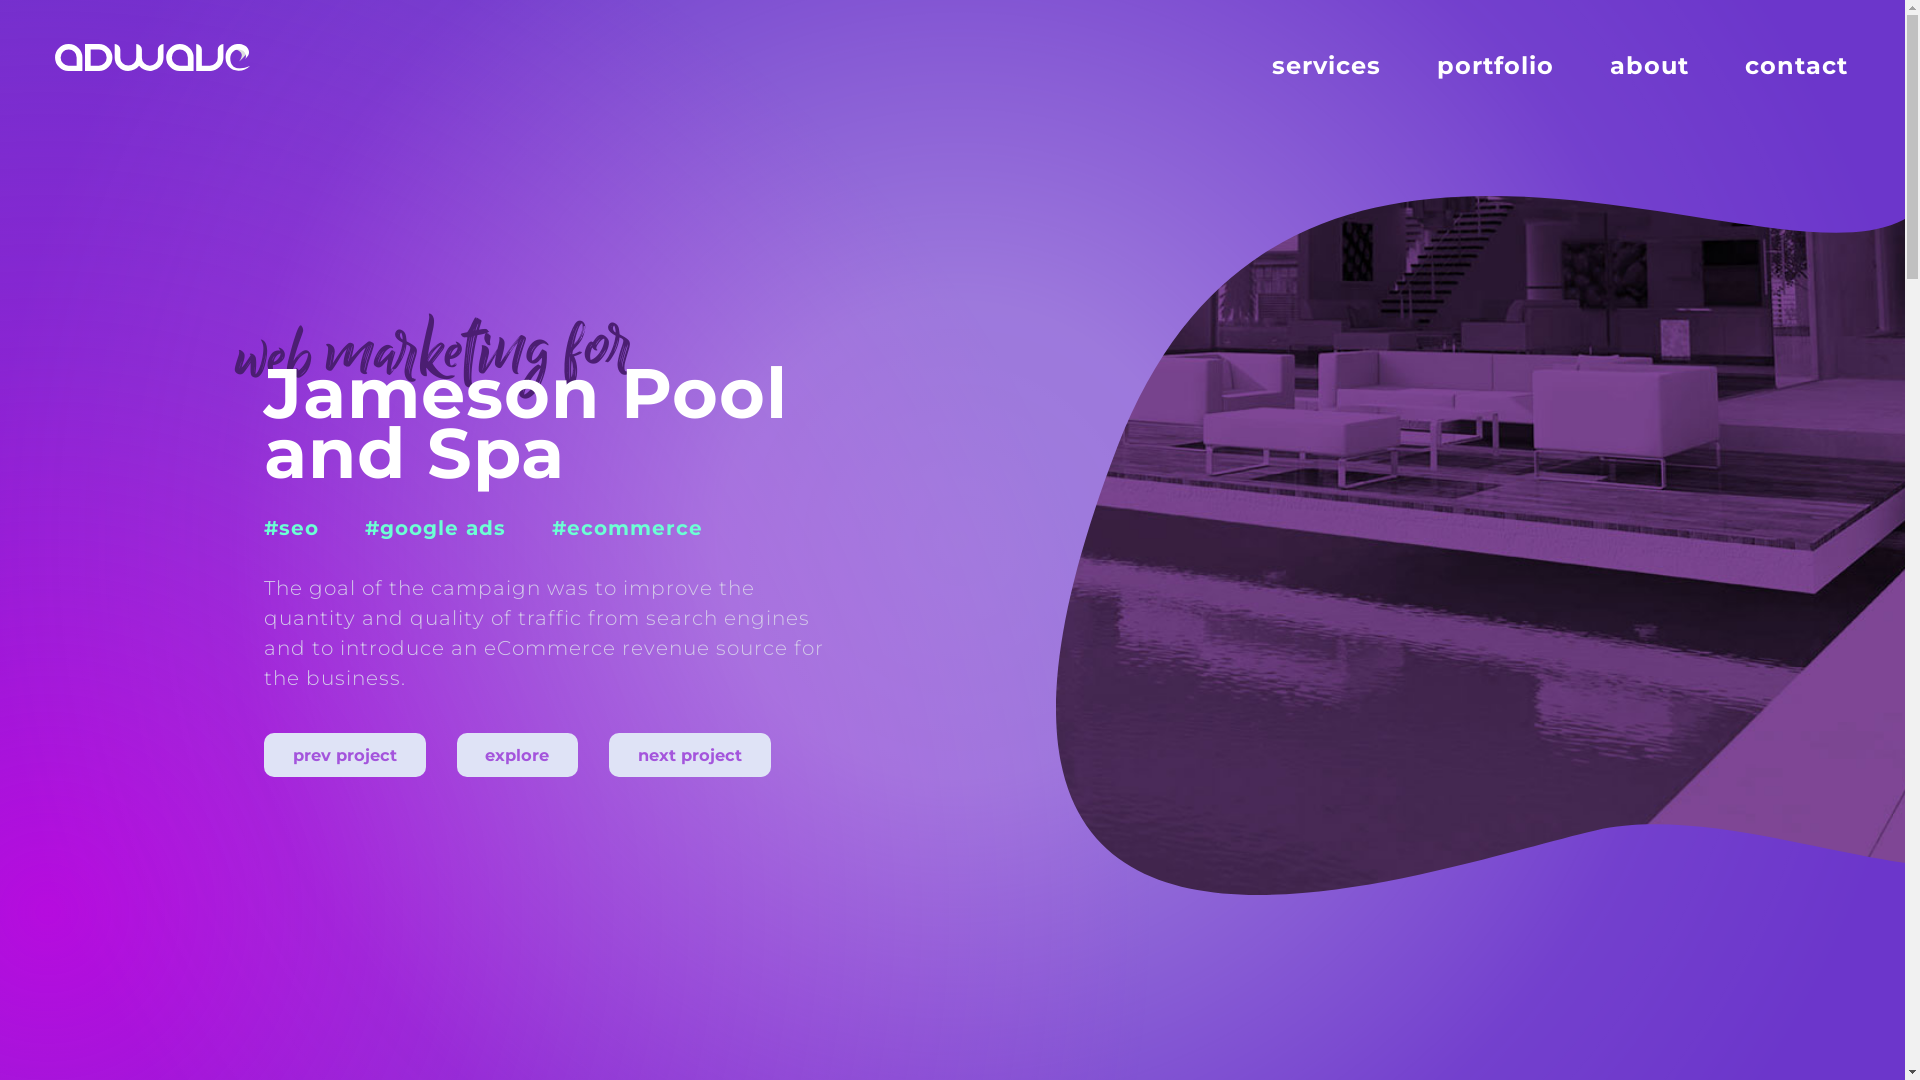  Describe the element at coordinates (1796, 66) in the screenshot. I see `contact` at that location.